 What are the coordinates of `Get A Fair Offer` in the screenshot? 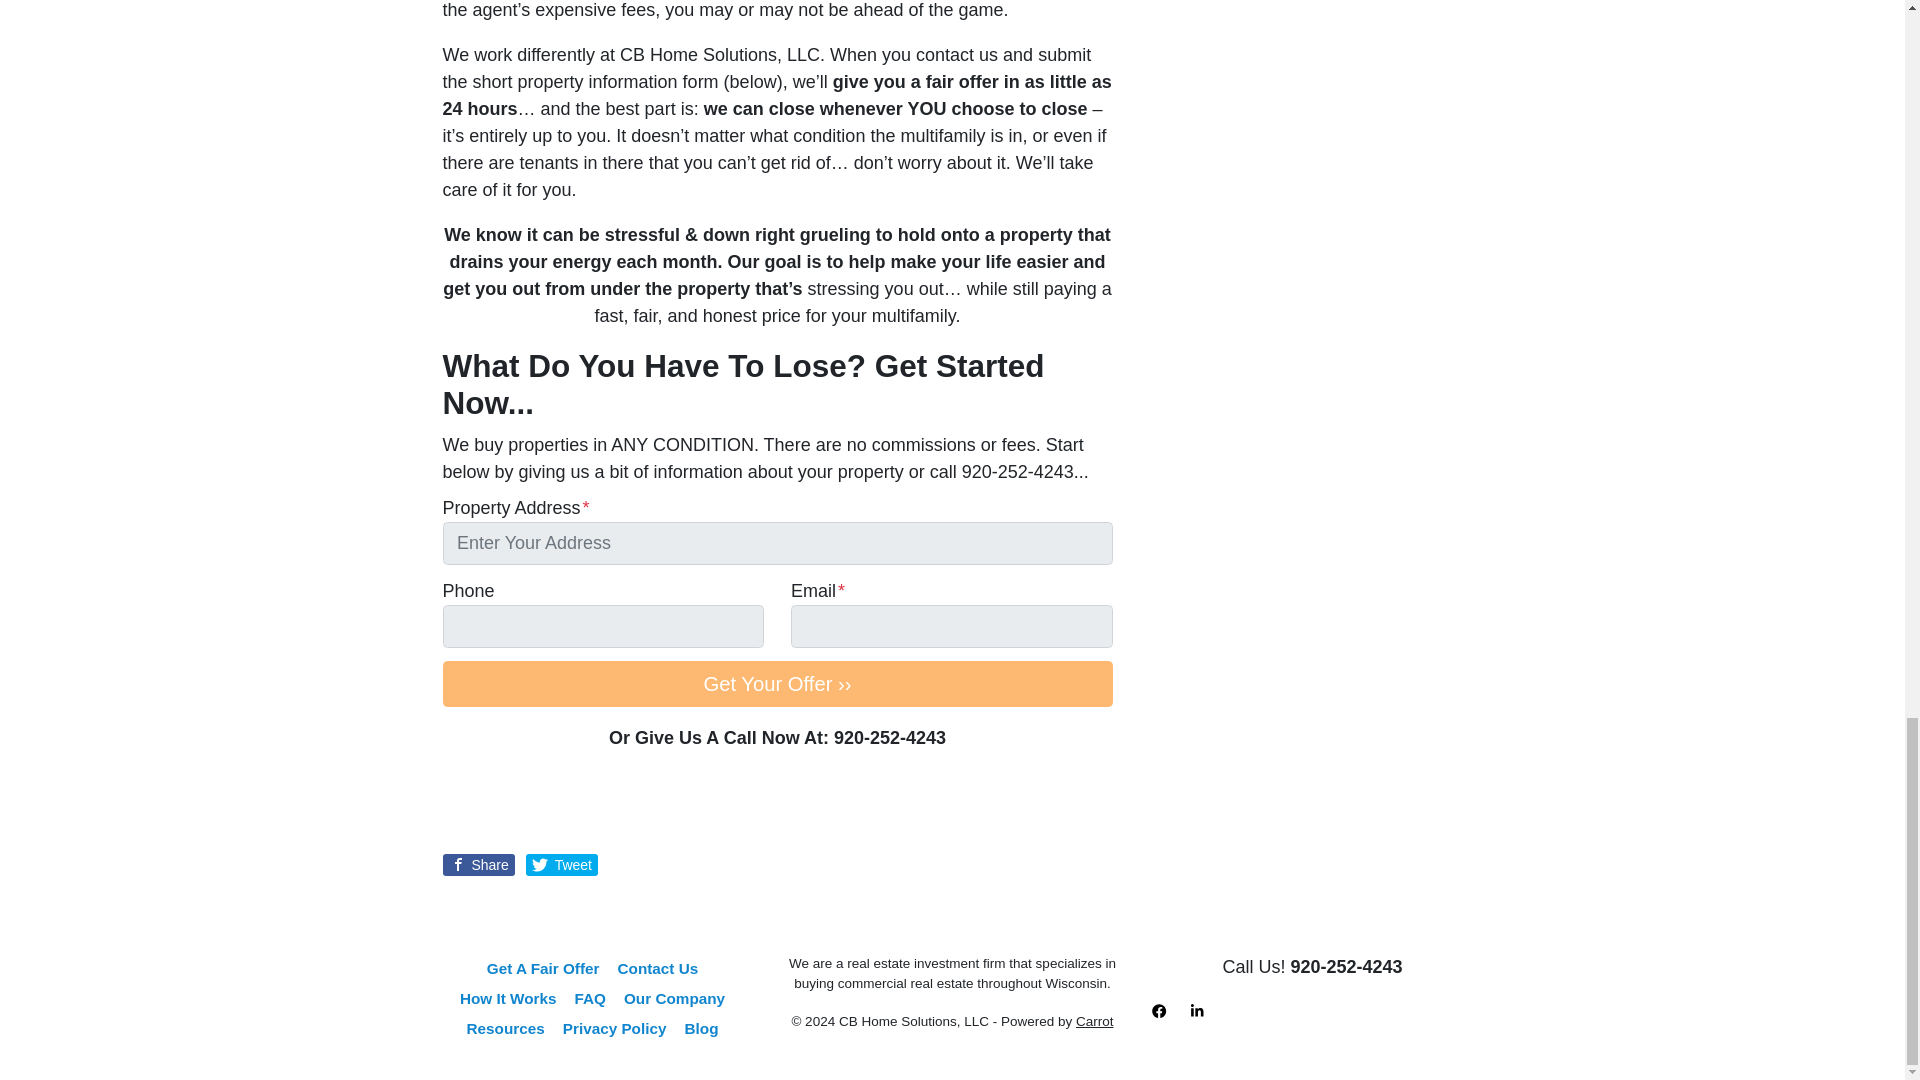 It's located at (543, 968).